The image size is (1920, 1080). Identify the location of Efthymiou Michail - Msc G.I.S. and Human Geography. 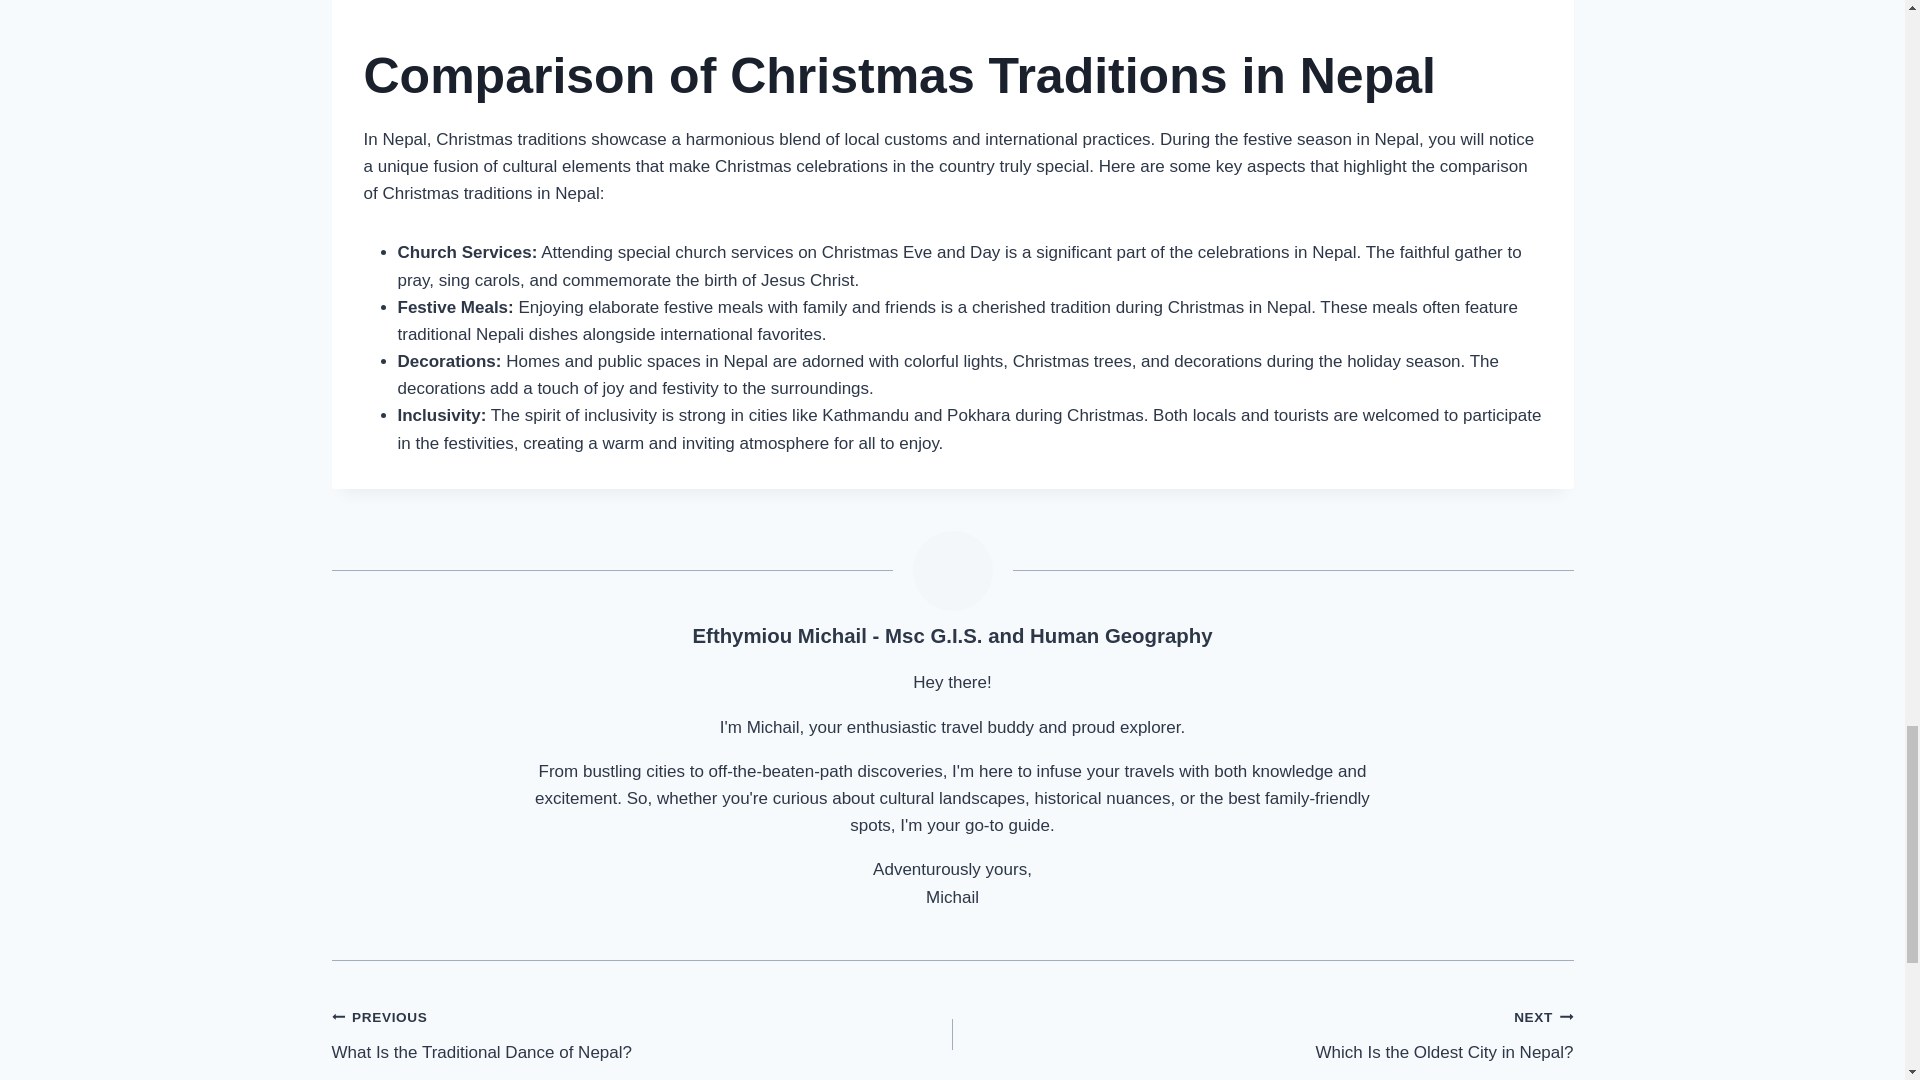
(951, 636).